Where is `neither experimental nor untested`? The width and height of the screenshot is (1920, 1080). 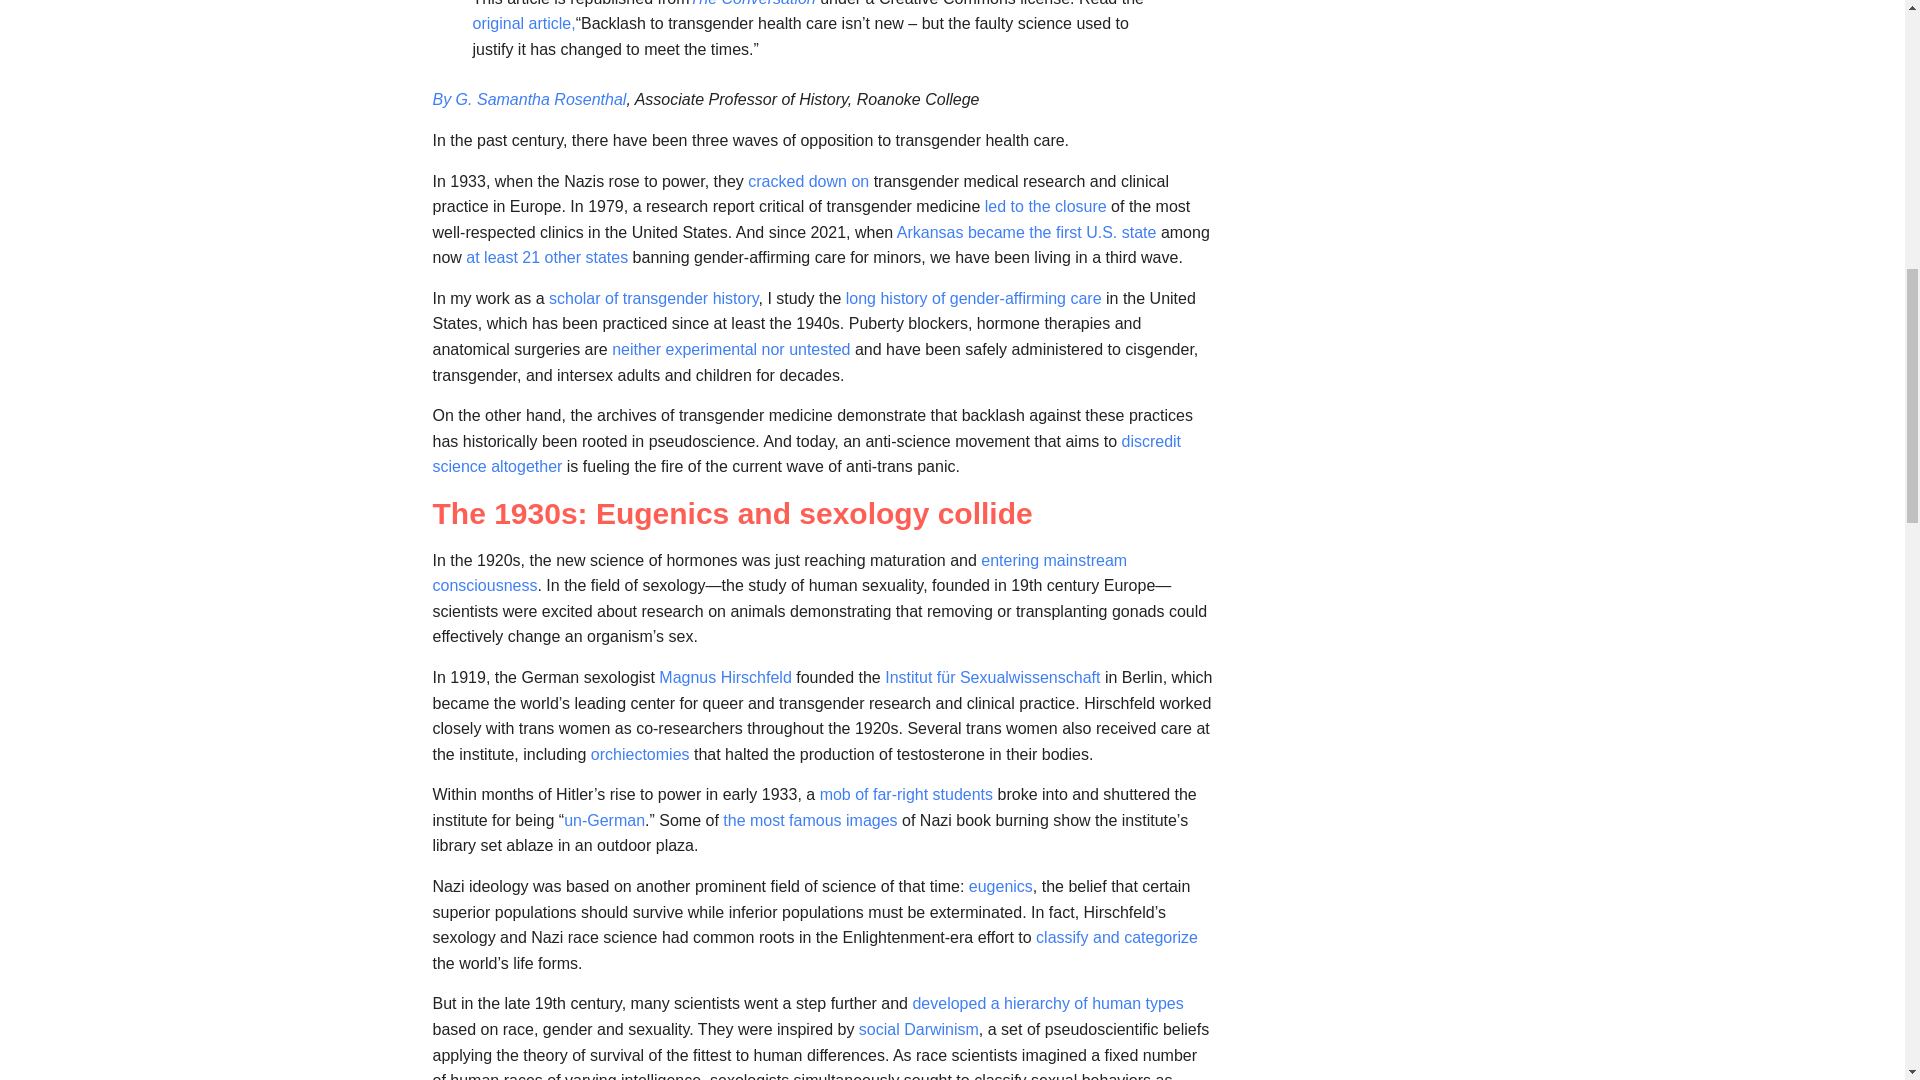 neither experimental nor untested is located at coordinates (731, 349).